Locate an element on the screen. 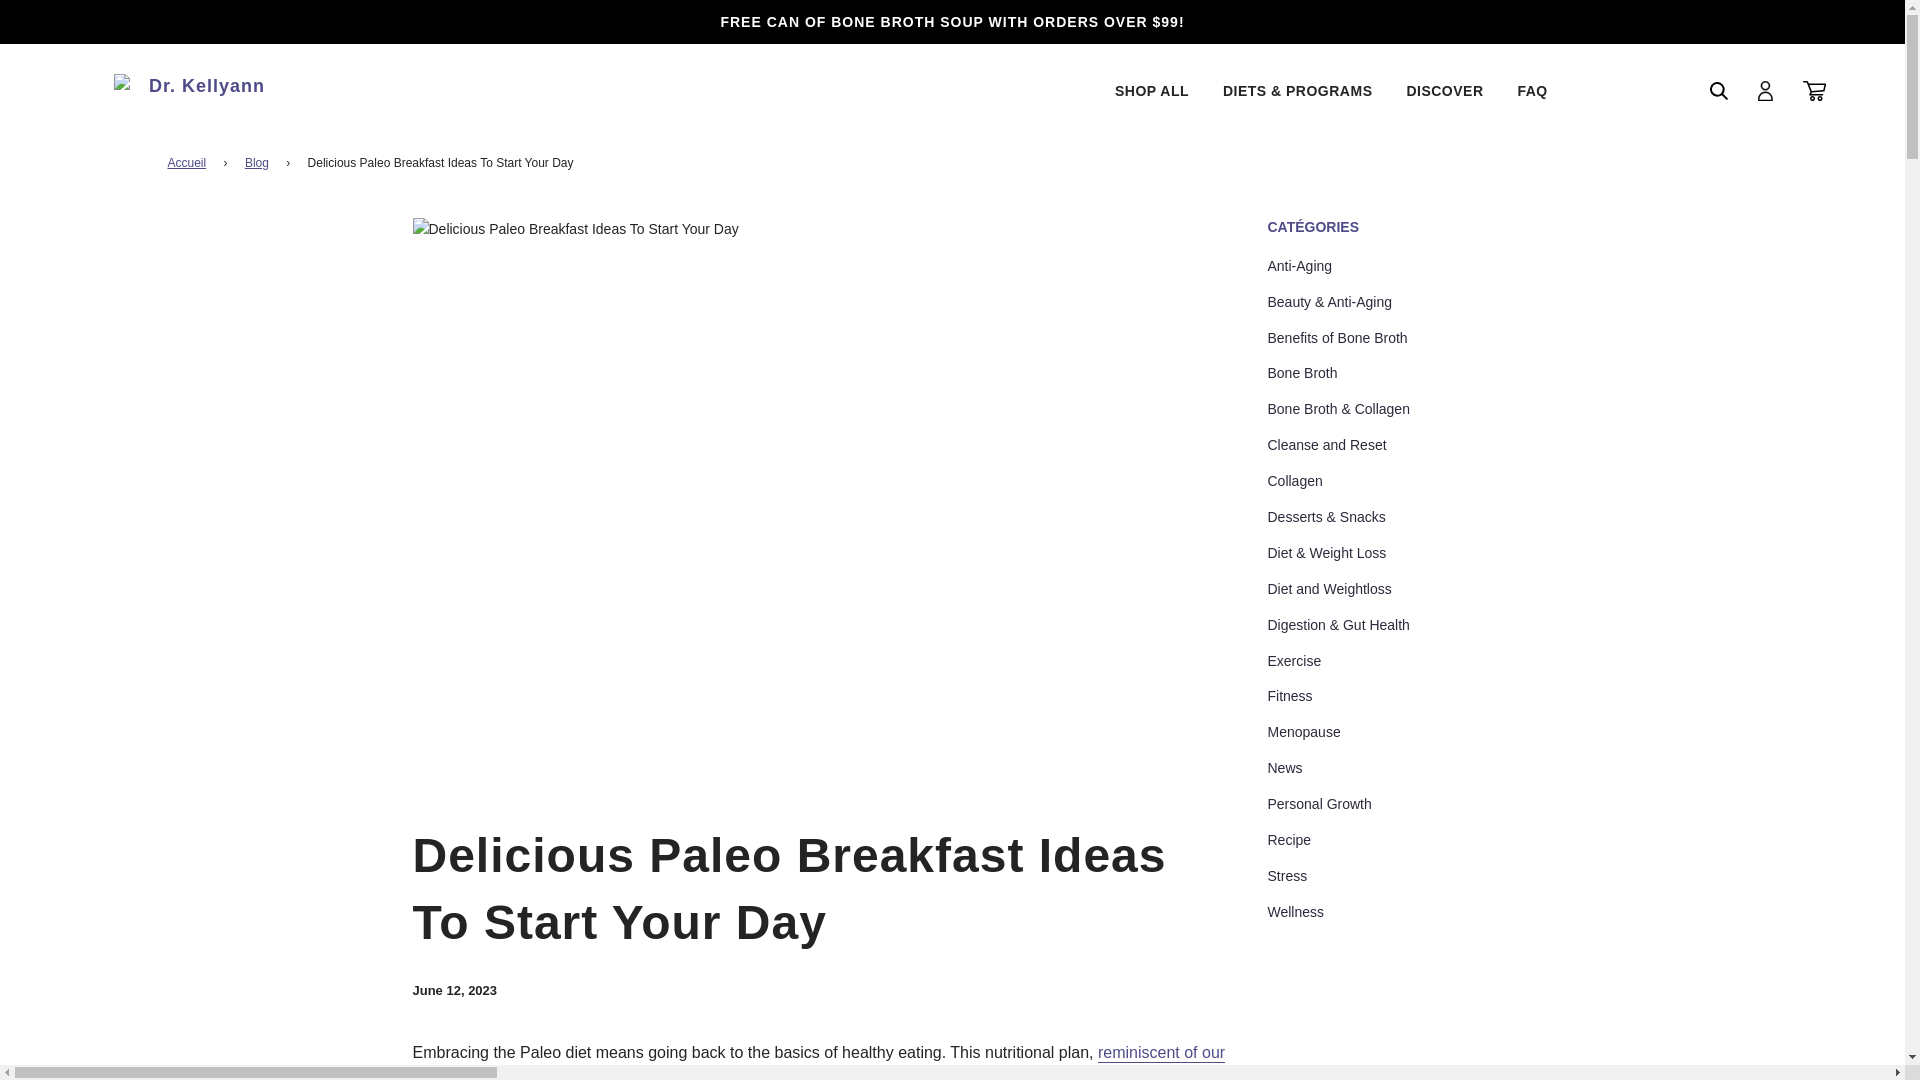 The width and height of the screenshot is (1920, 1080). Show articles tagged Bone Broth is located at coordinates (1302, 373).